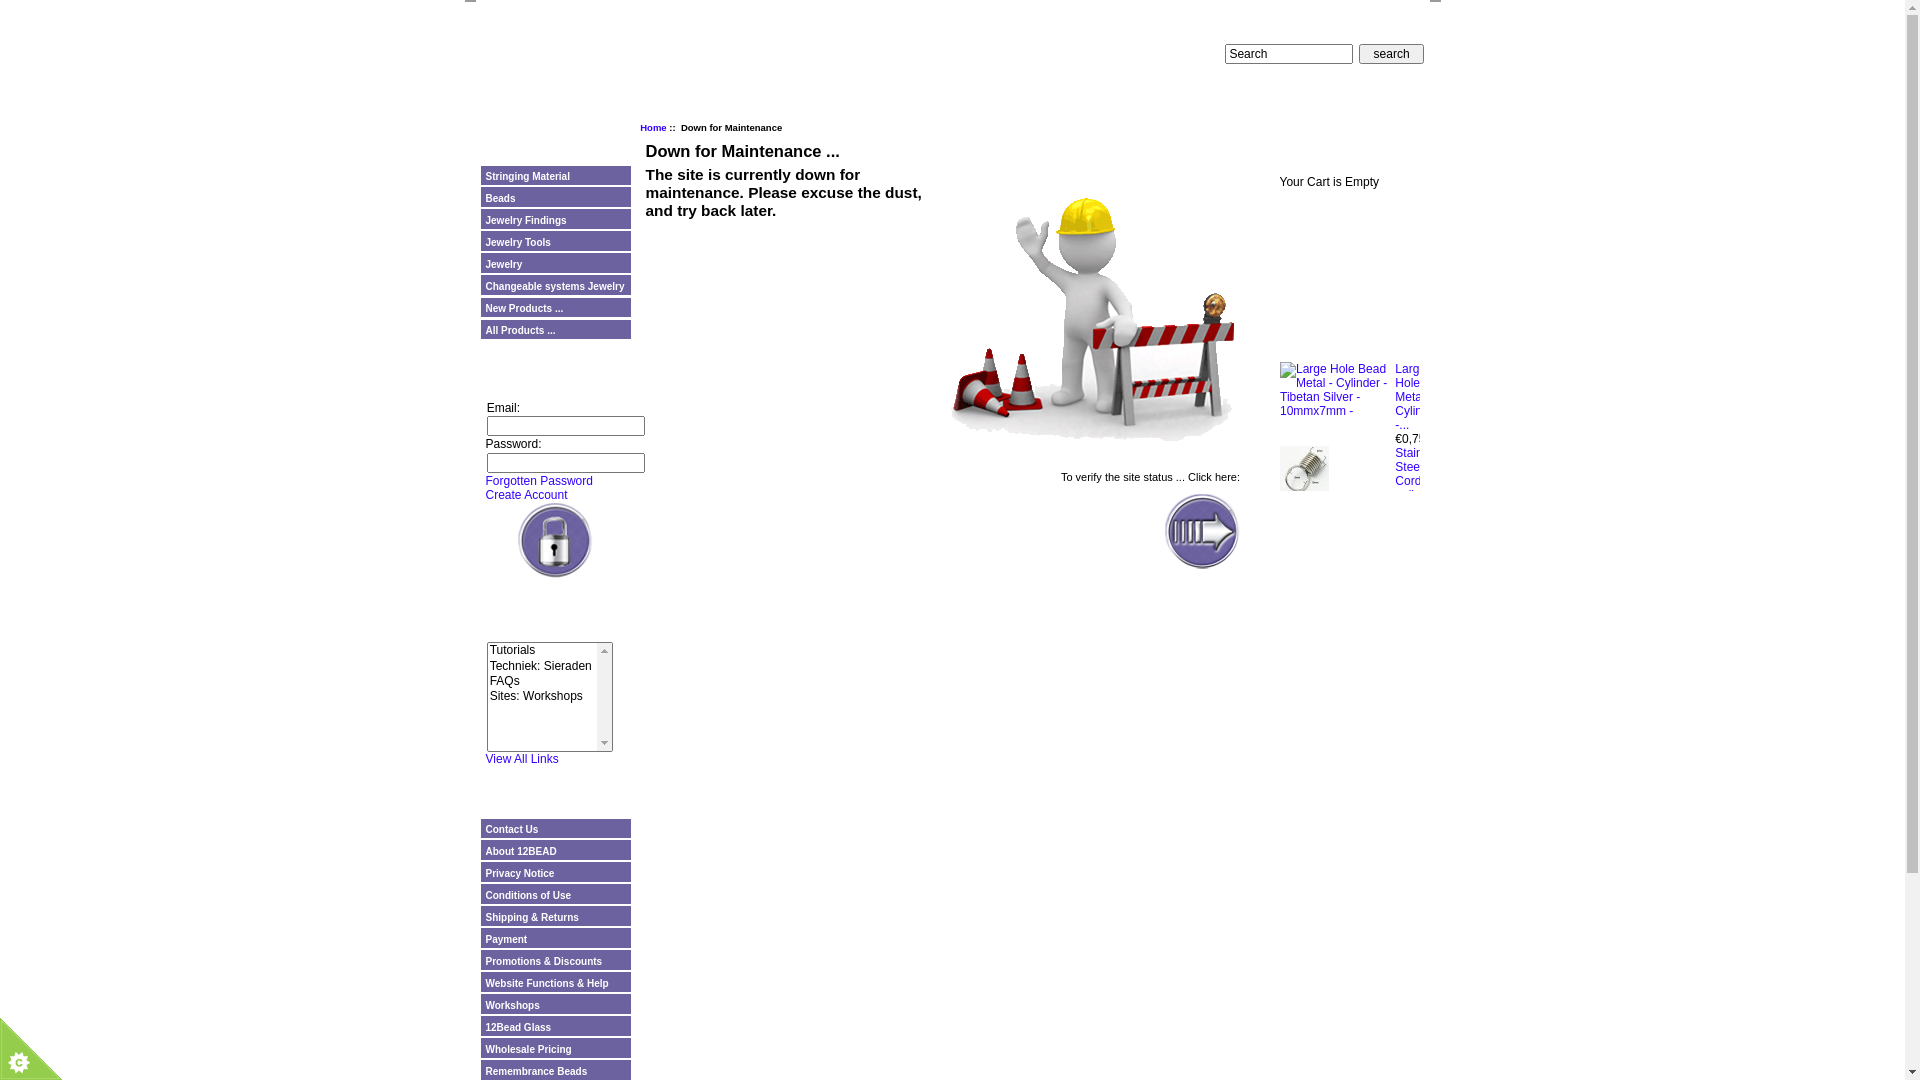 The width and height of the screenshot is (1920, 1080). Describe the element at coordinates (558, 851) in the screenshot. I see `About 12BEAD` at that location.